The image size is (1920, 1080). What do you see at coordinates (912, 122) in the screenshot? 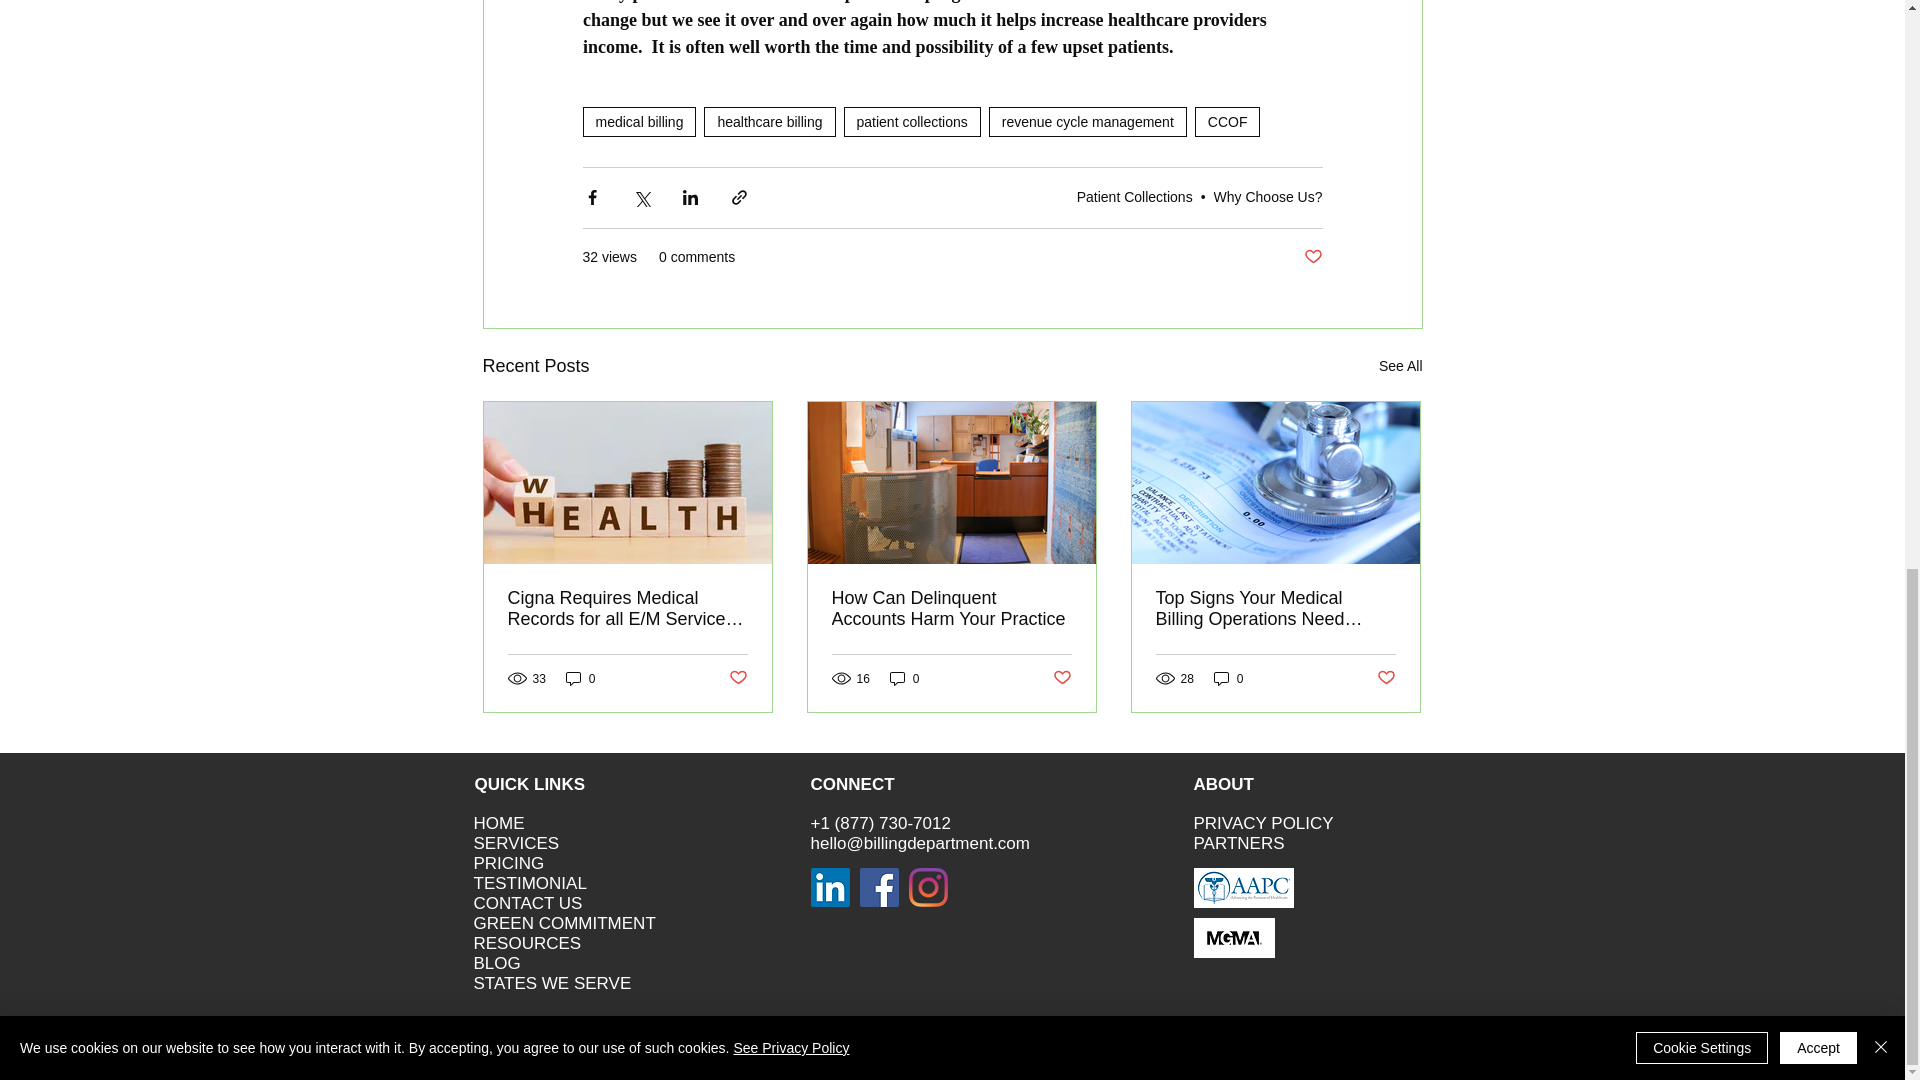
I see `patient collections` at bounding box center [912, 122].